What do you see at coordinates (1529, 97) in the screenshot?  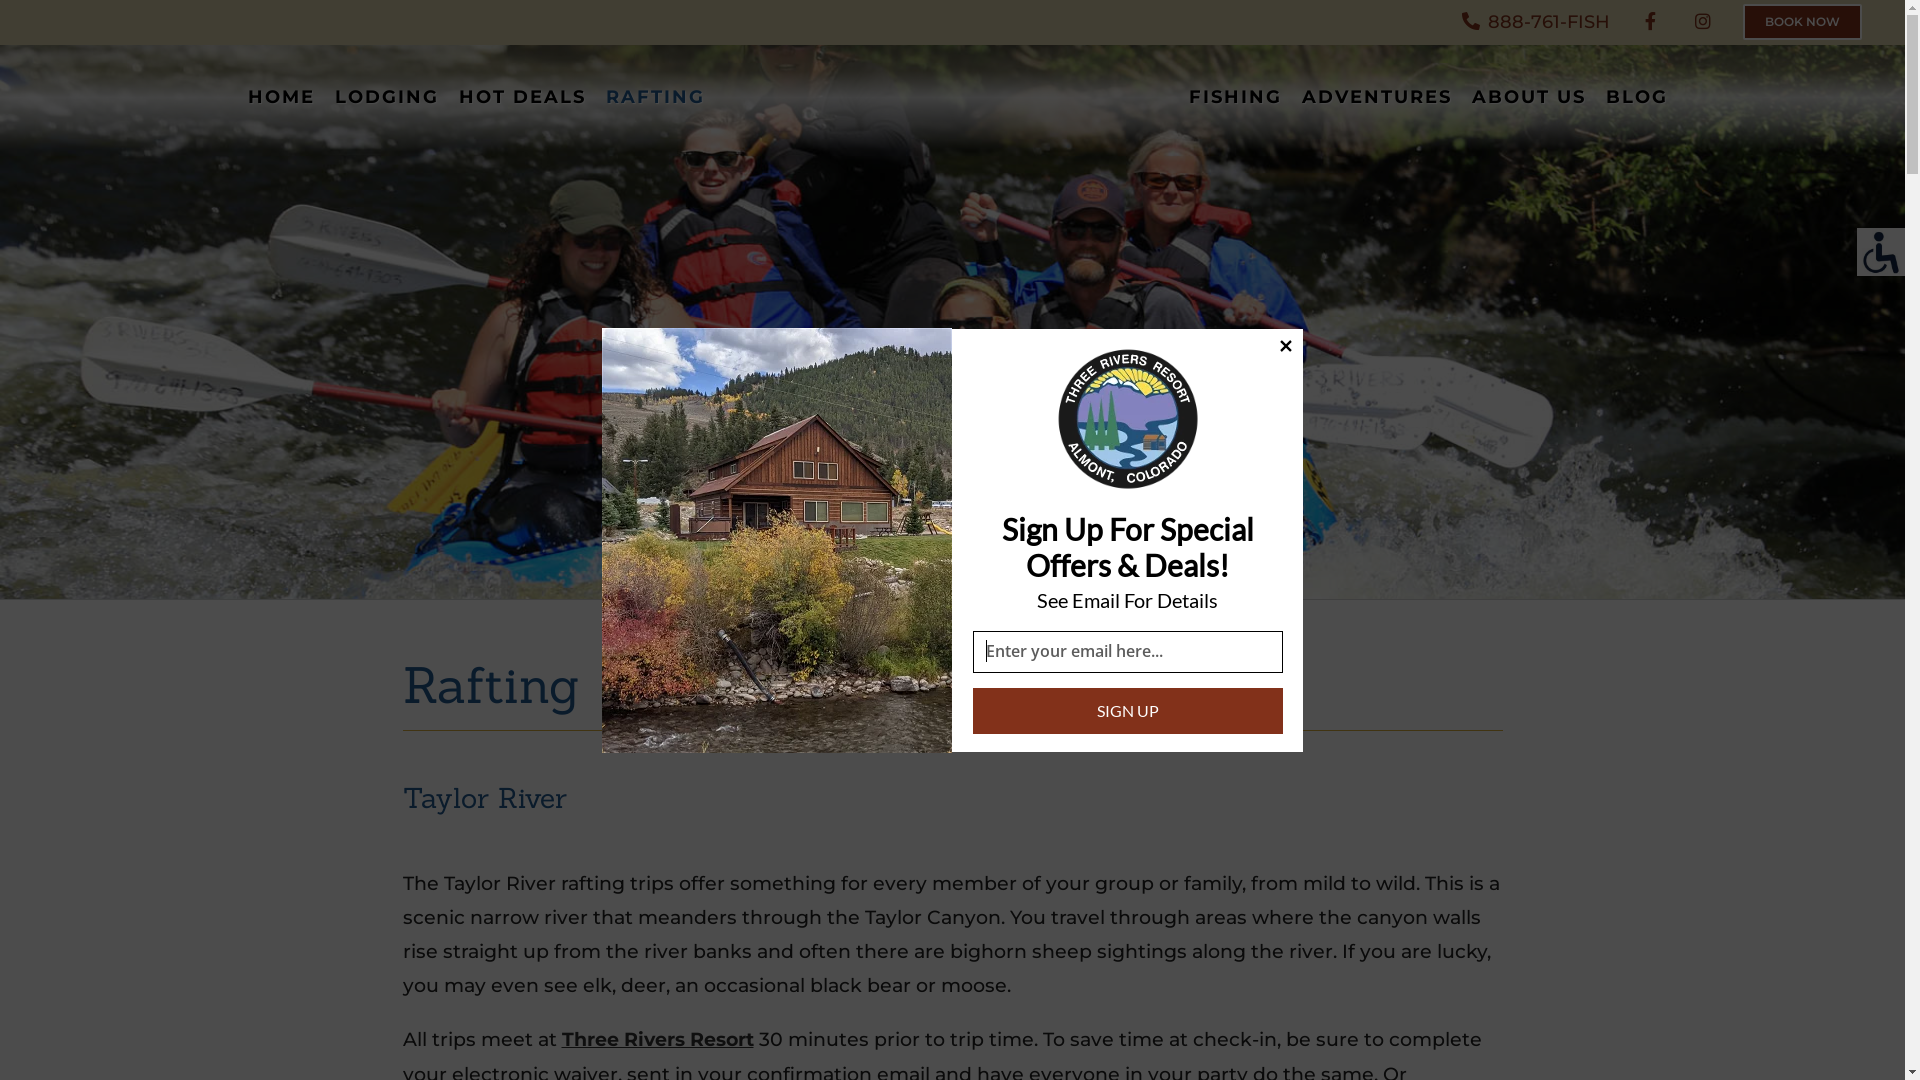 I see `ABOUT US` at bounding box center [1529, 97].